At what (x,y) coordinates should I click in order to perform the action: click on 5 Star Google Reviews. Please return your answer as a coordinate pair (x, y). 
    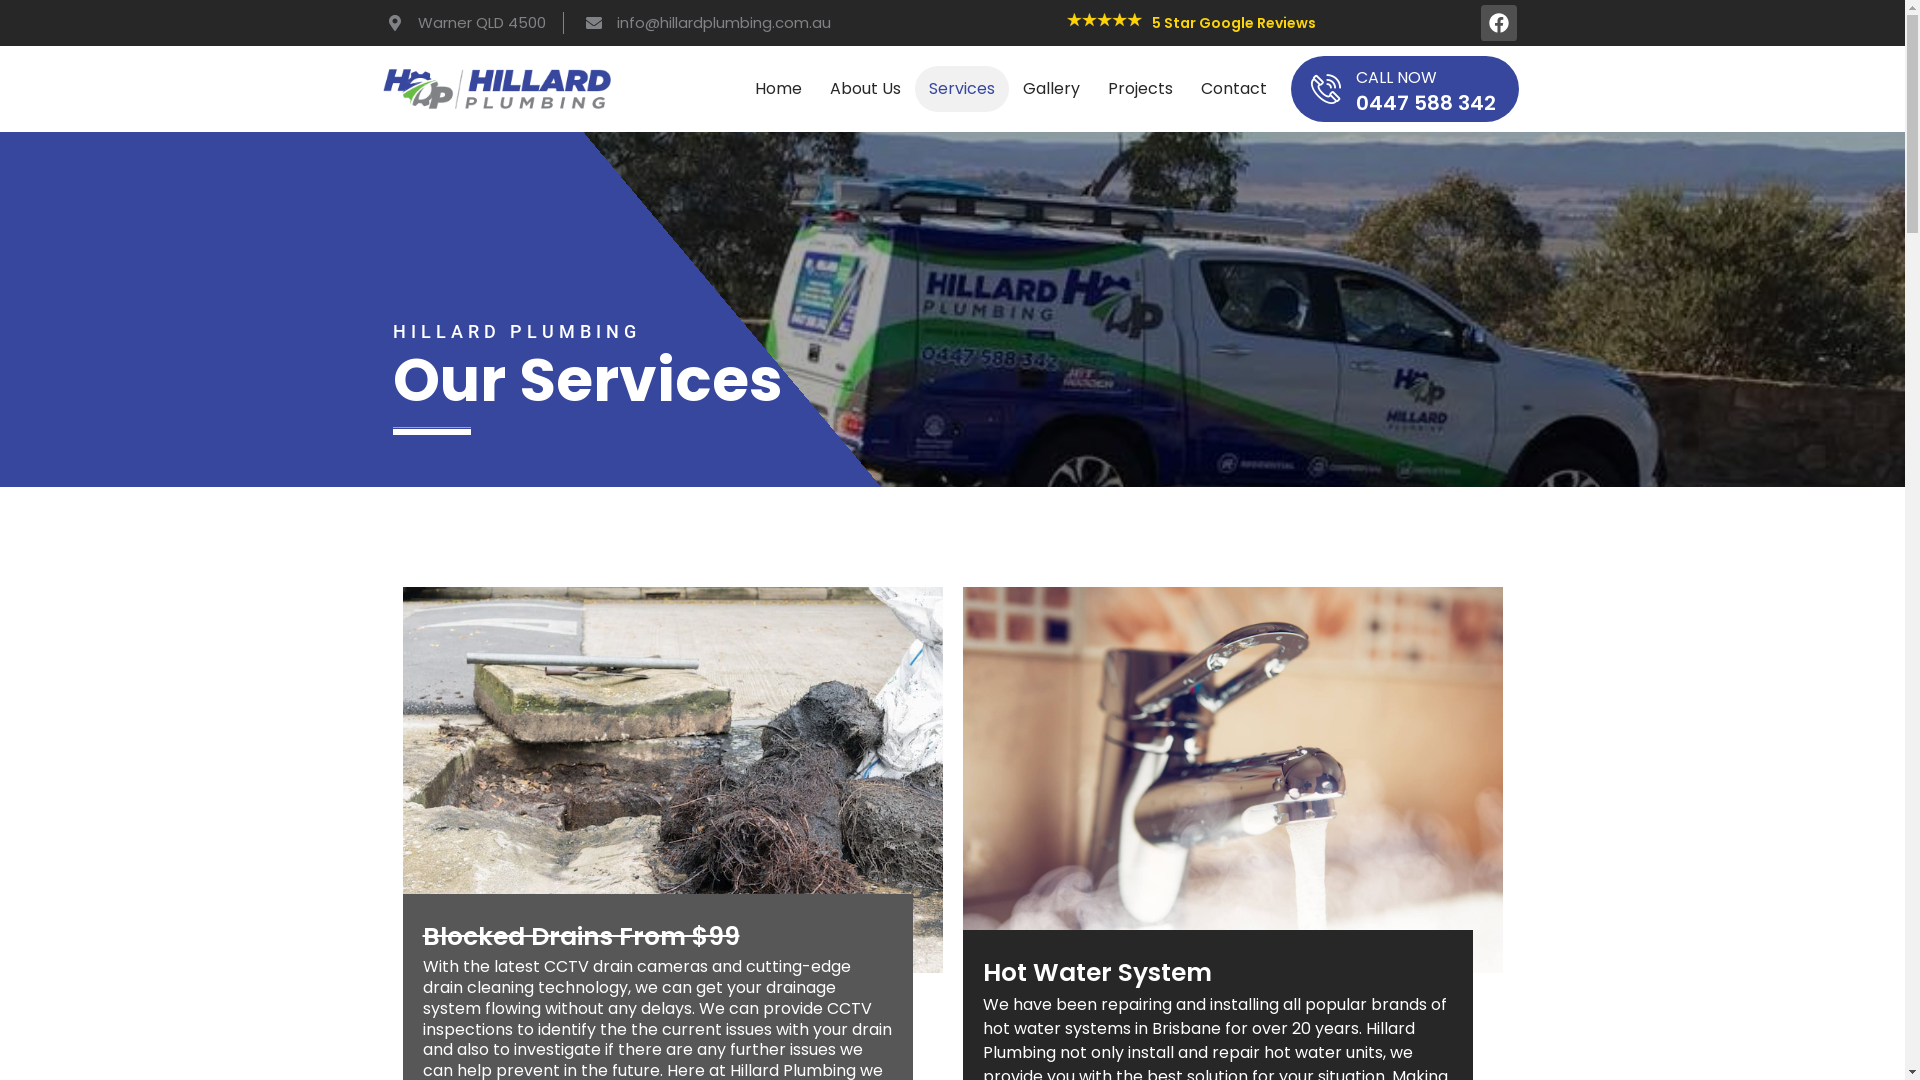
    Looking at the image, I should click on (1234, 23).